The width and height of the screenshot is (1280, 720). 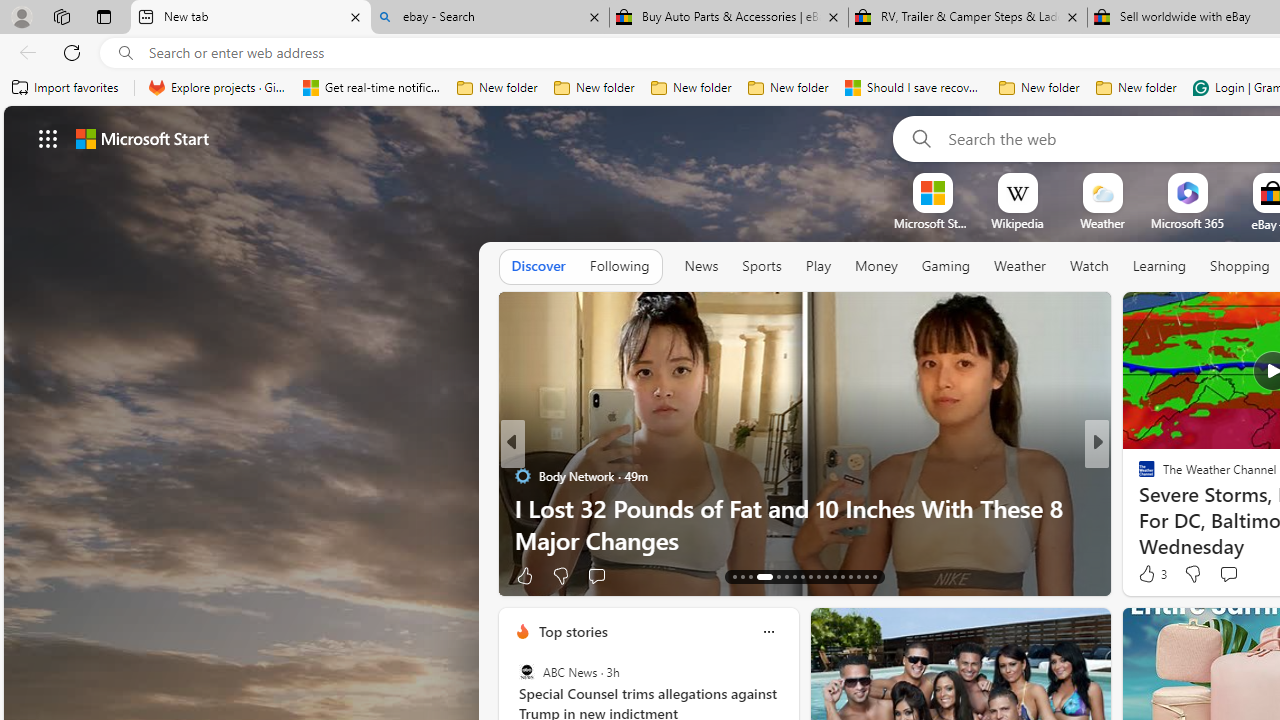 What do you see at coordinates (142, 138) in the screenshot?
I see `Microsoft start` at bounding box center [142, 138].